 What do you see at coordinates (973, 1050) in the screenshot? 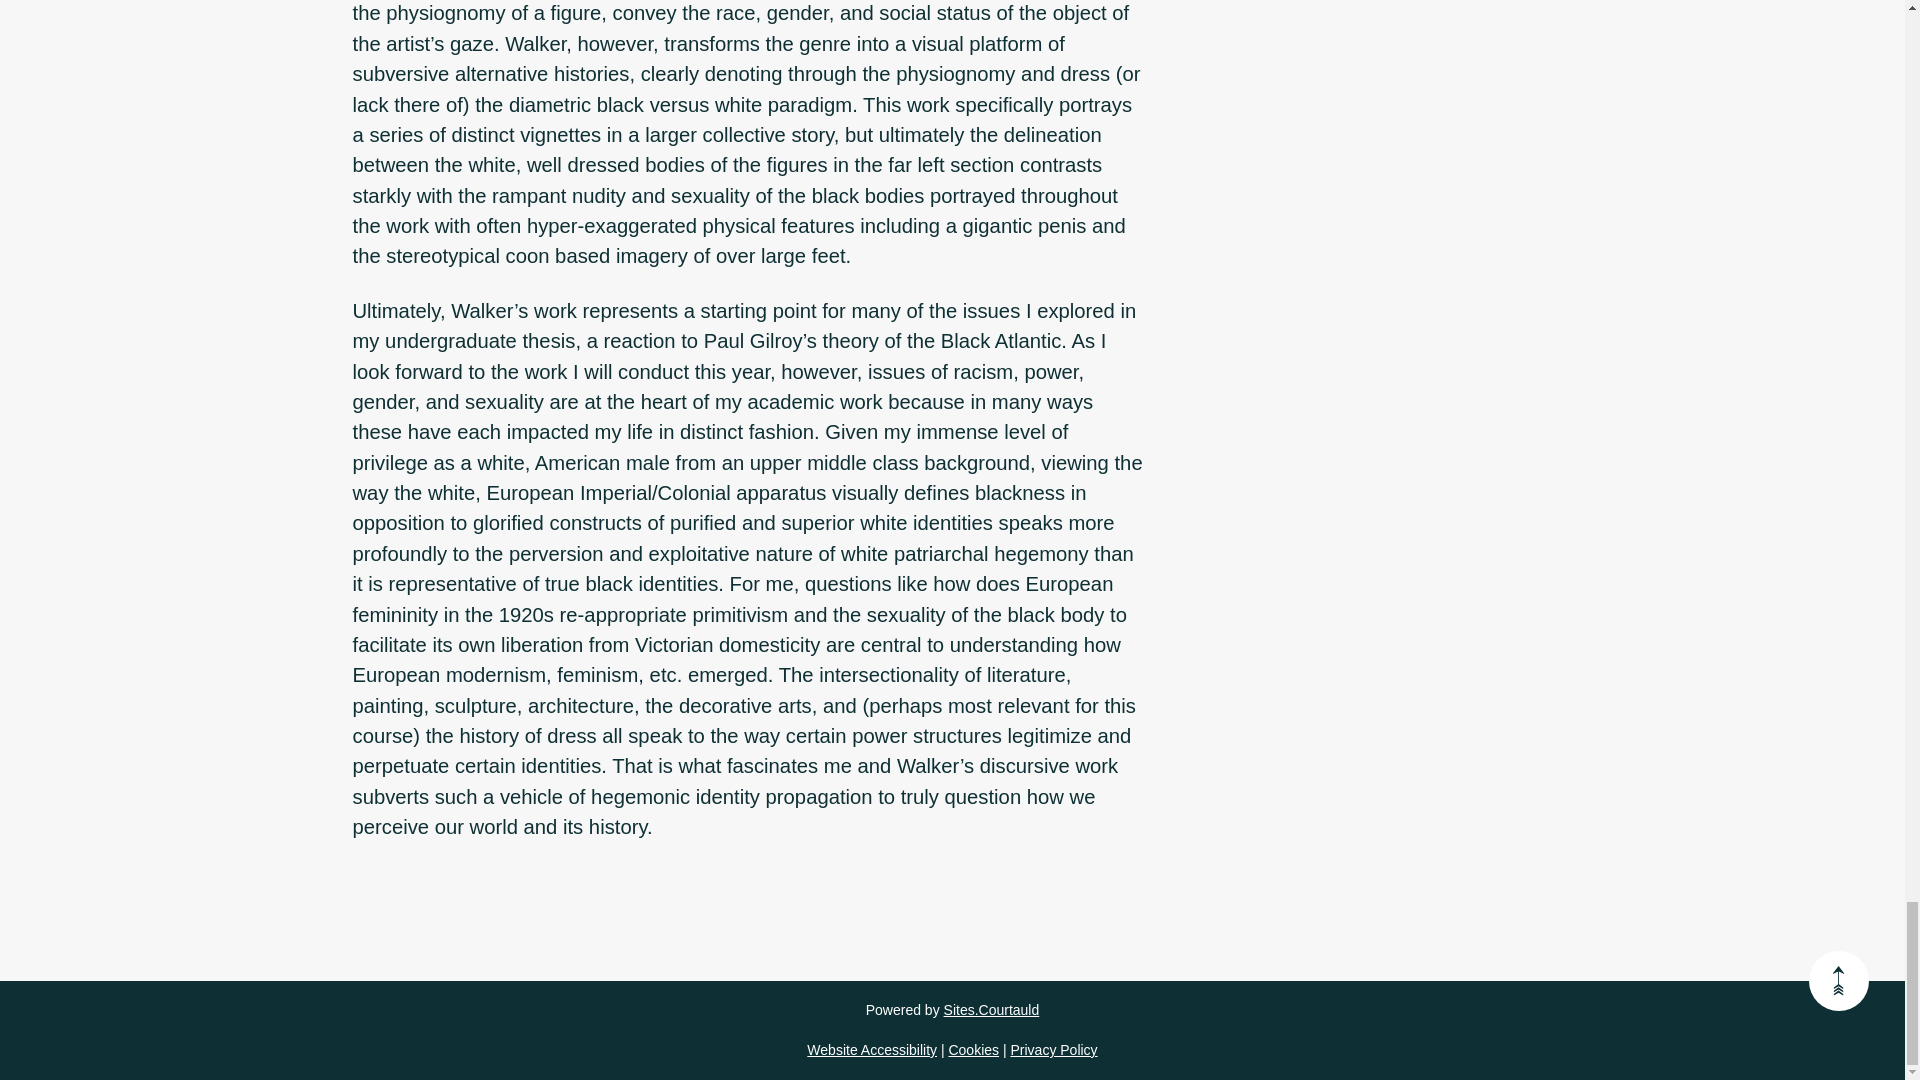
I see `Cookies` at bounding box center [973, 1050].